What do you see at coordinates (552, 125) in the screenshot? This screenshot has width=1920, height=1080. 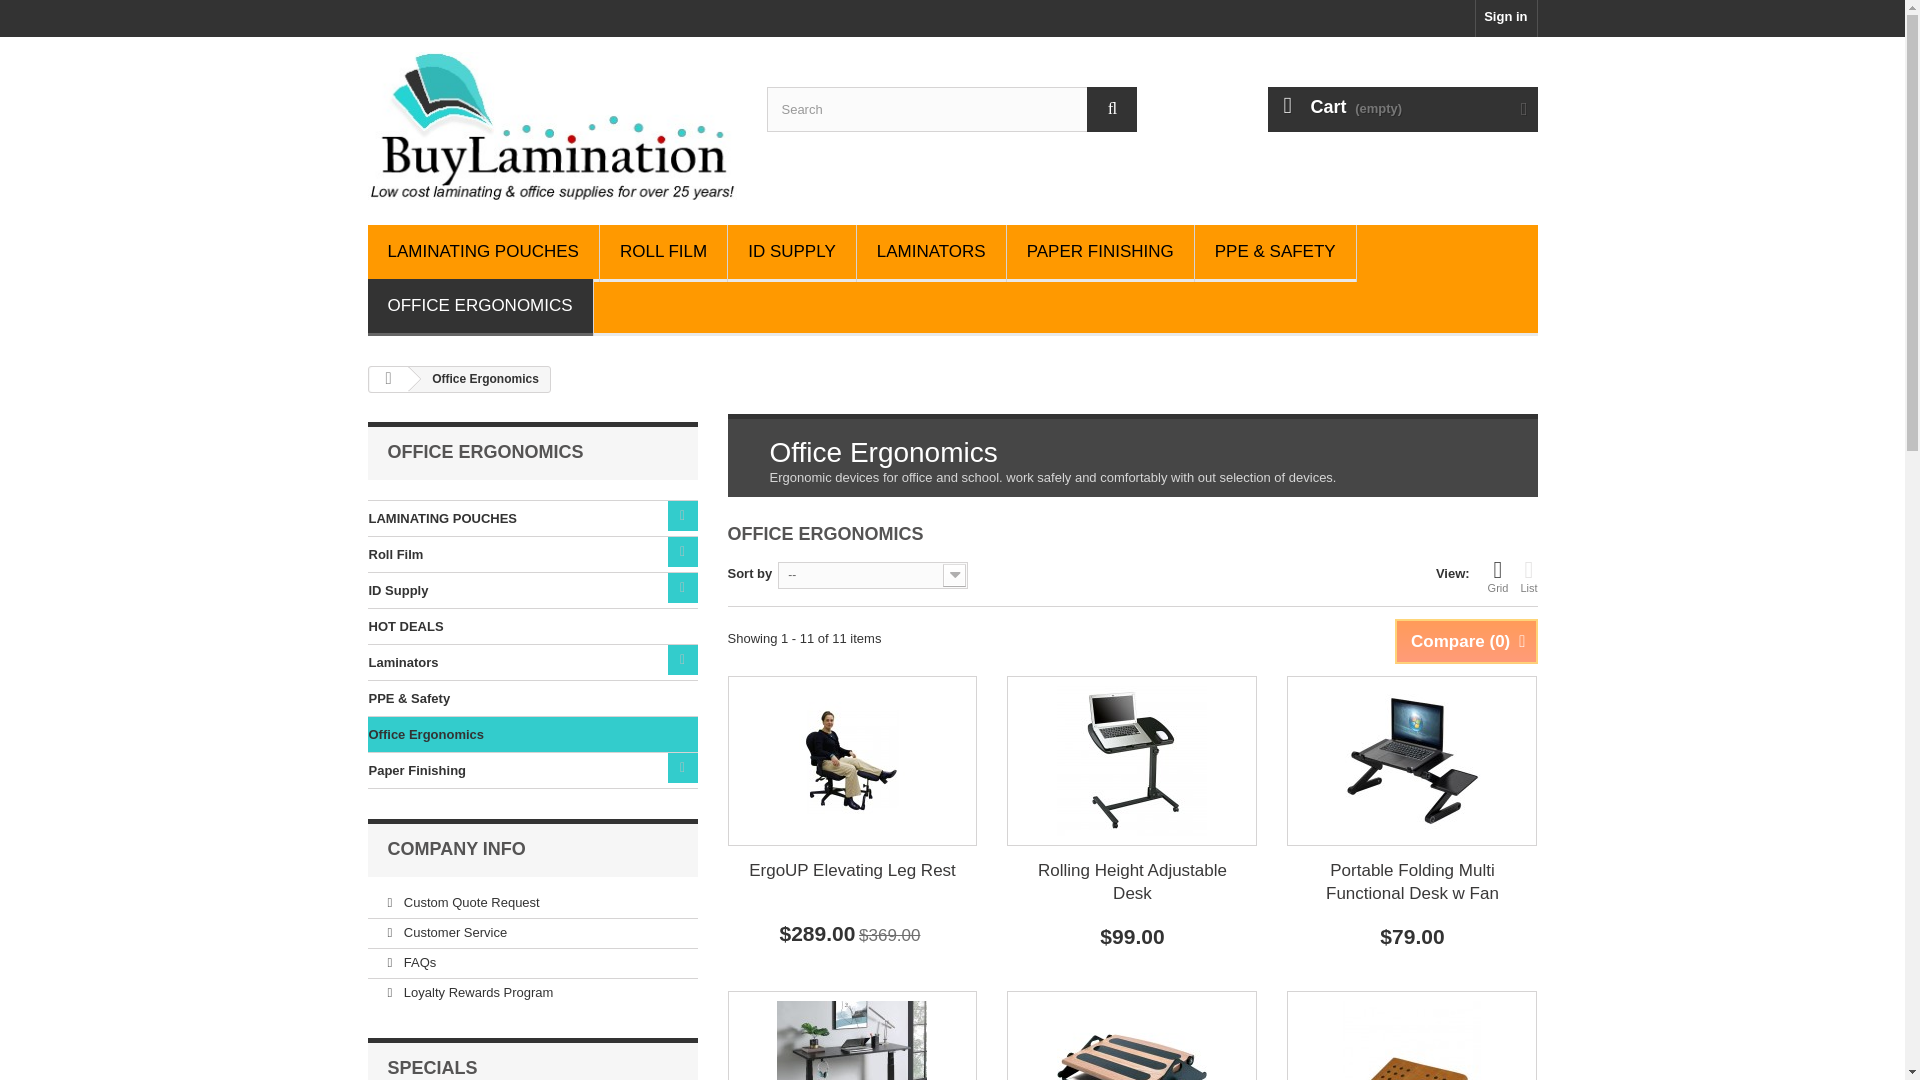 I see `BuyLamination` at bounding box center [552, 125].